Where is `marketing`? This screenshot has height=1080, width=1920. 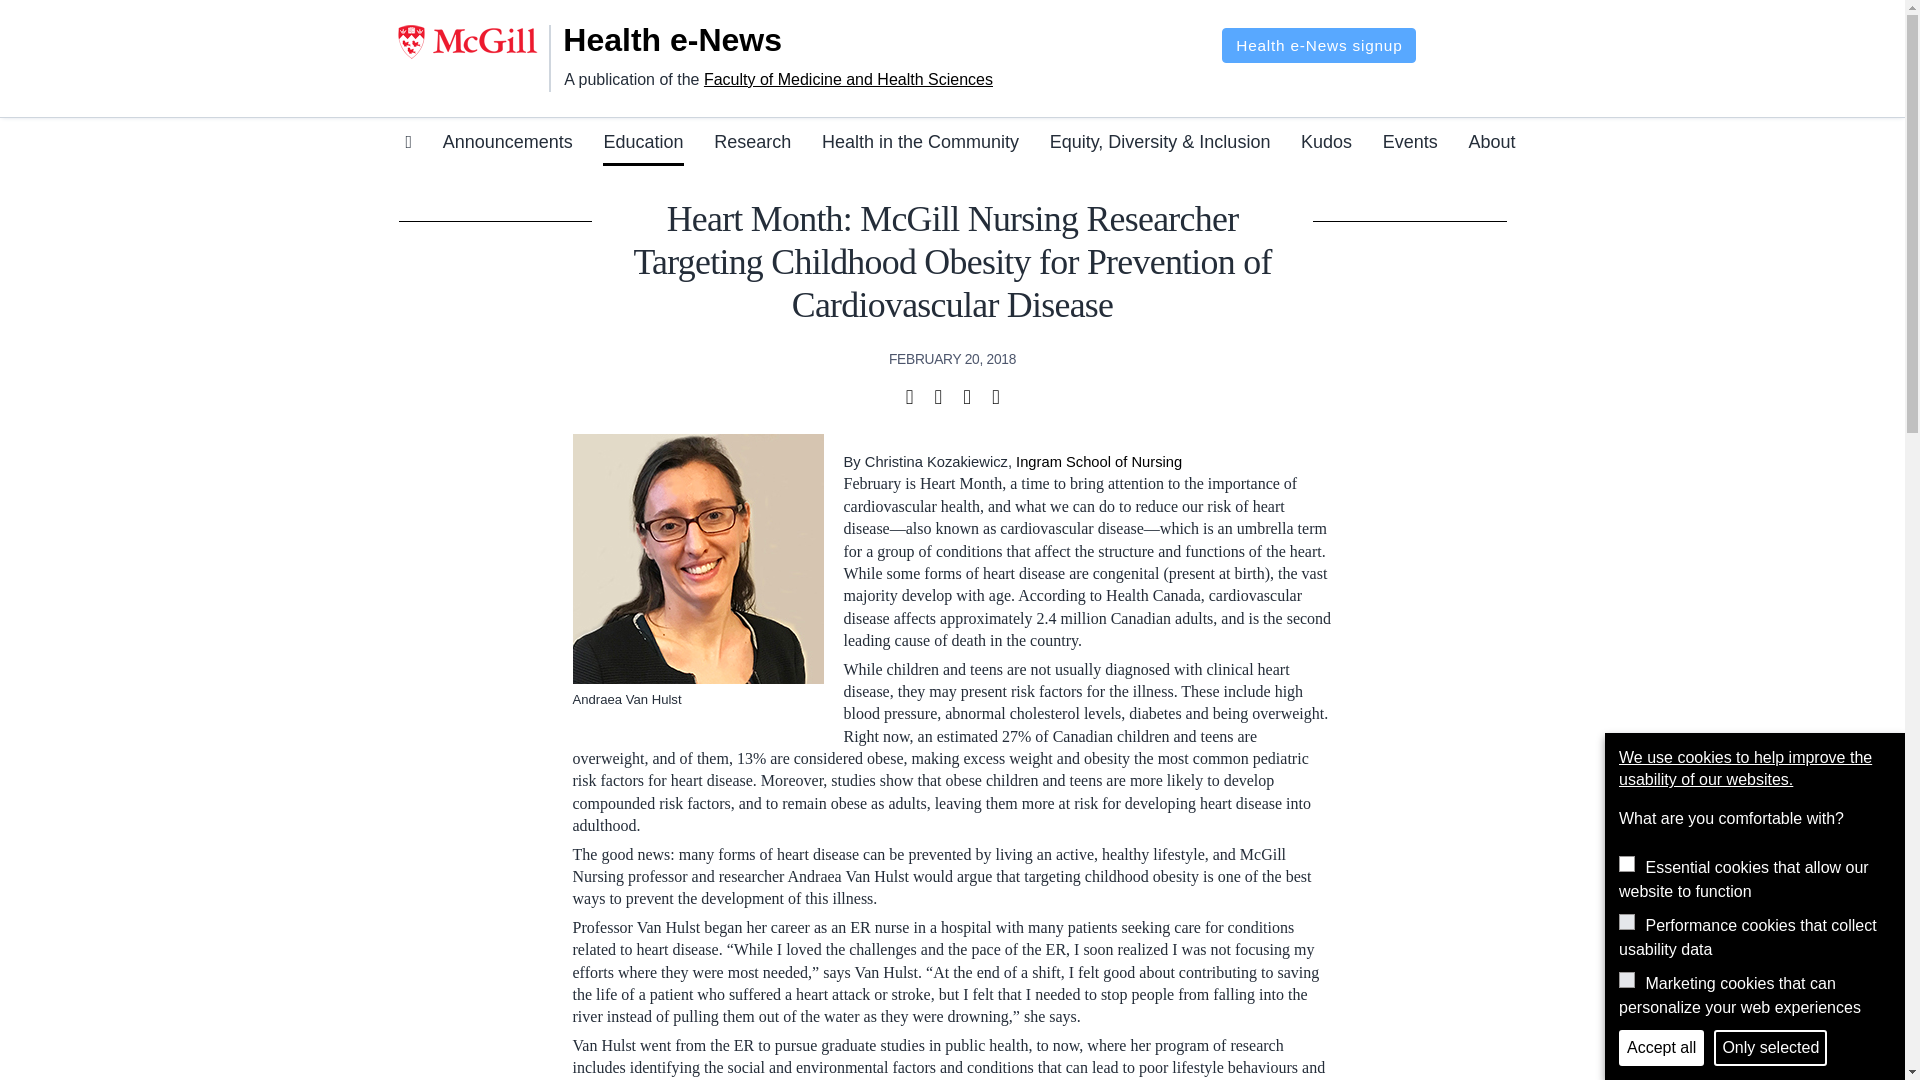 marketing is located at coordinates (1626, 980).